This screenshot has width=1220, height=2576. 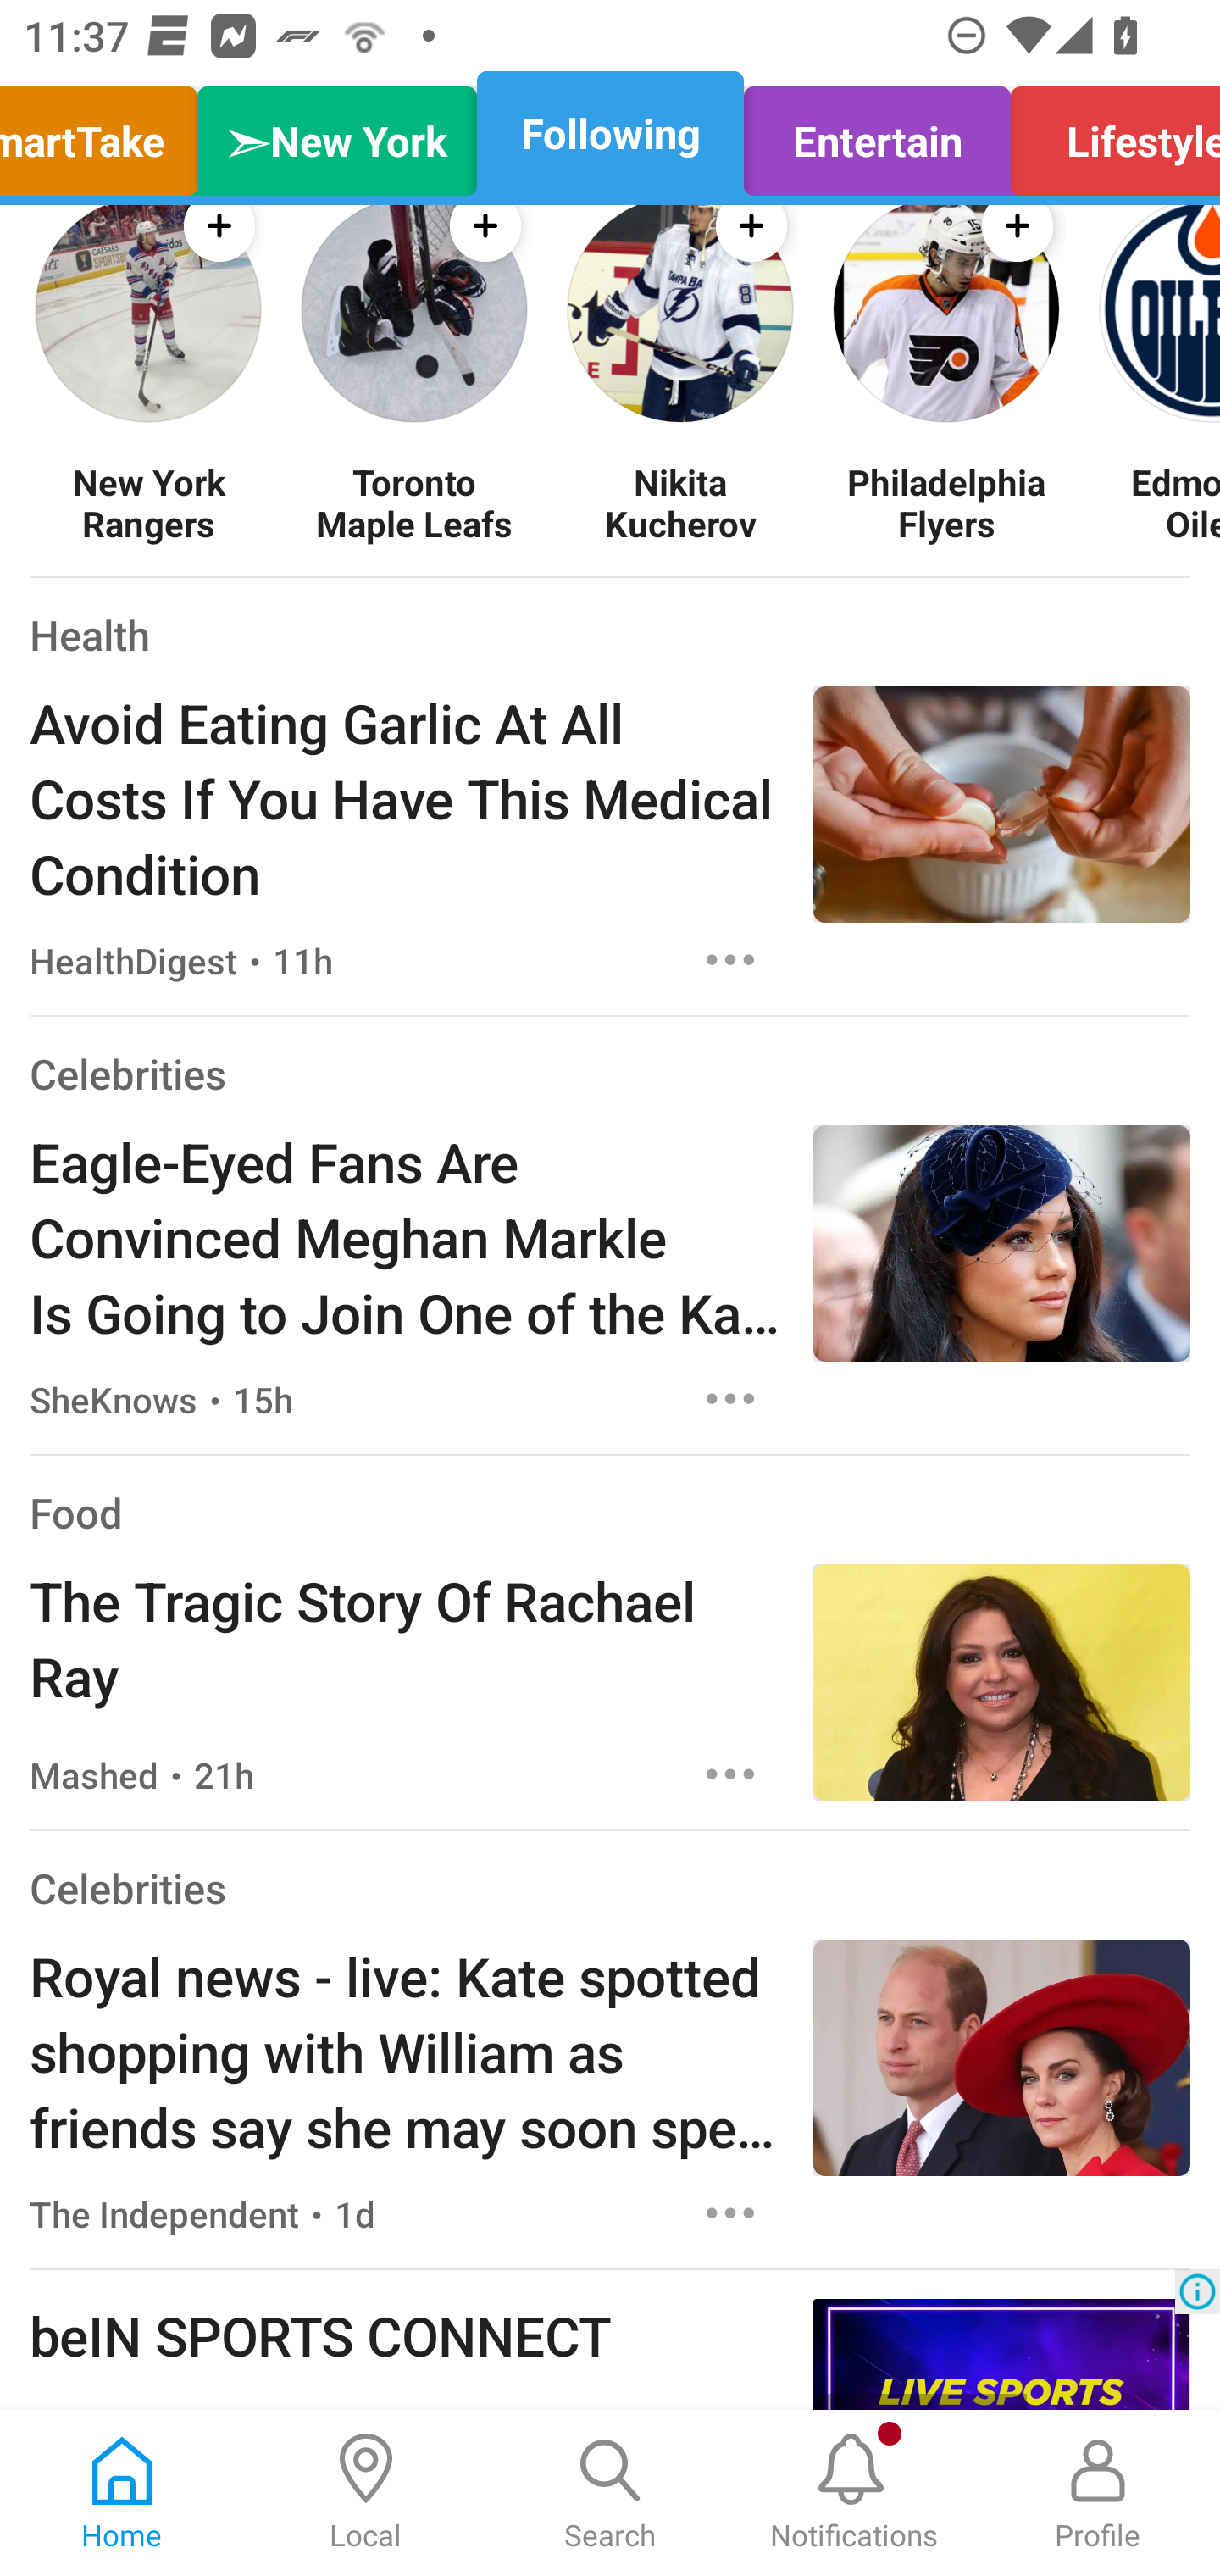 What do you see at coordinates (127, 1888) in the screenshot?
I see `Celebrities` at bounding box center [127, 1888].